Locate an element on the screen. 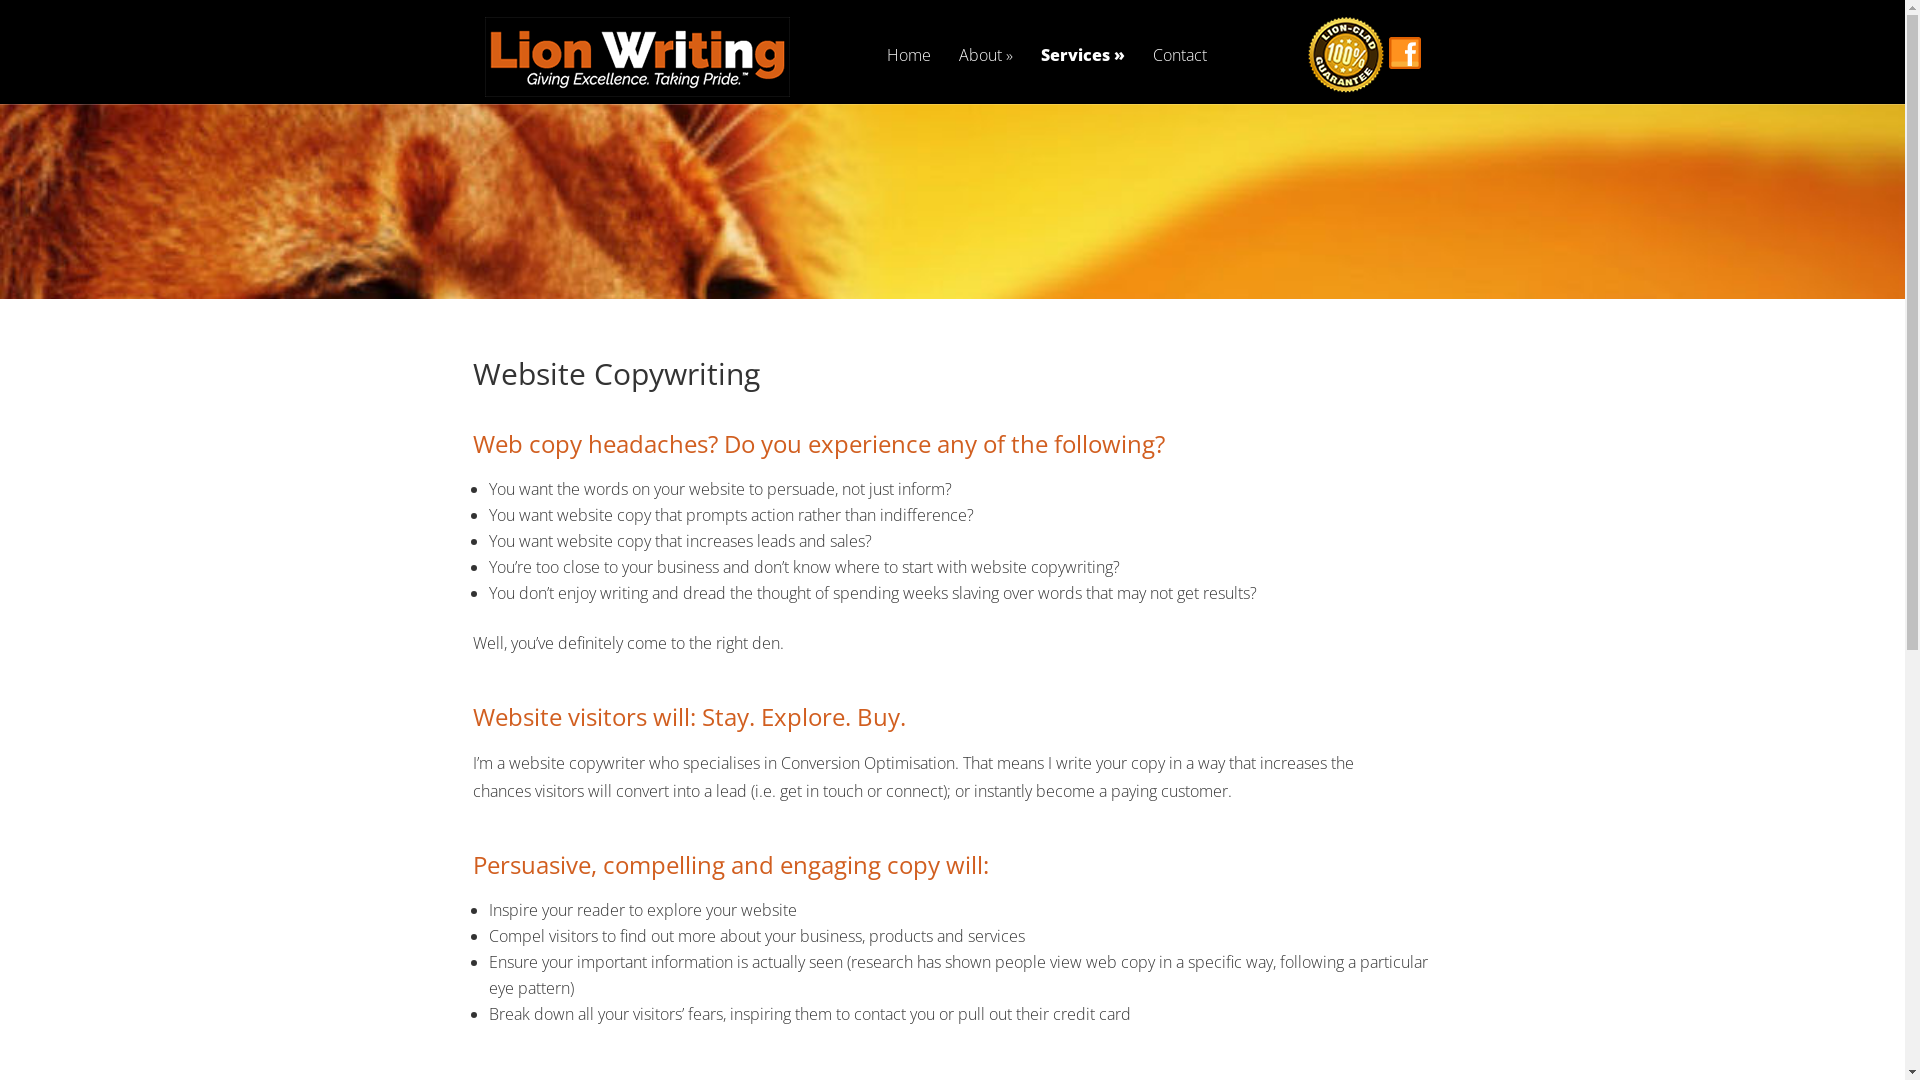 The height and width of the screenshot is (1080, 1920). Services is located at coordinates (1083, 71).